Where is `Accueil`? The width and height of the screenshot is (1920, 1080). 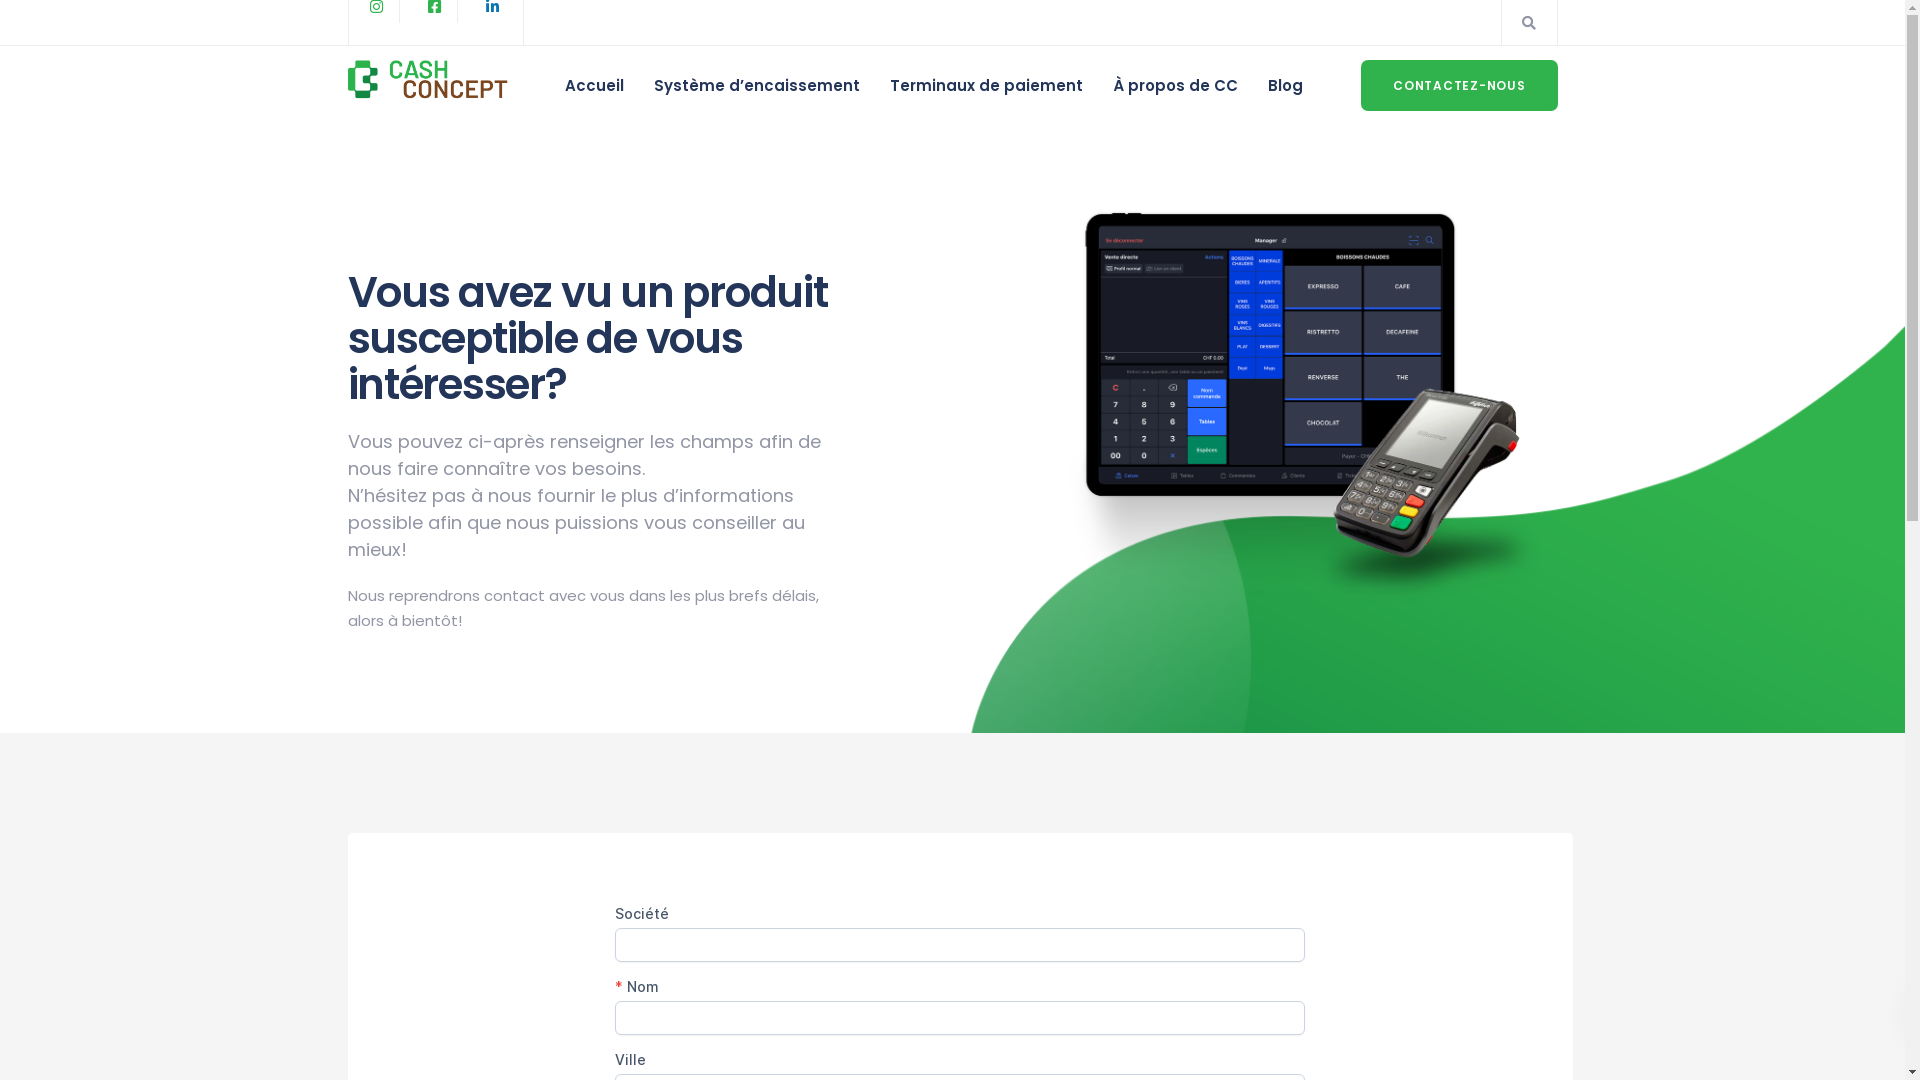
Accueil is located at coordinates (594, 86).